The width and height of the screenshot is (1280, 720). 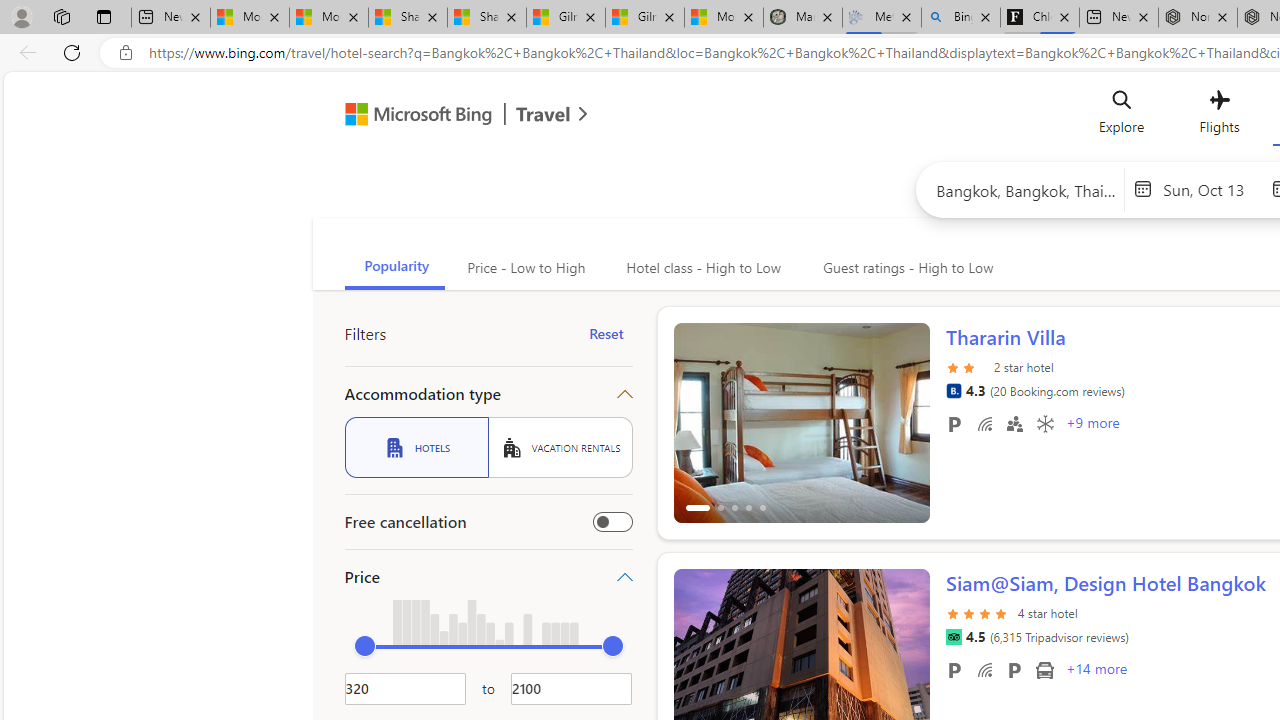 What do you see at coordinates (126, 53) in the screenshot?
I see `View site information` at bounding box center [126, 53].